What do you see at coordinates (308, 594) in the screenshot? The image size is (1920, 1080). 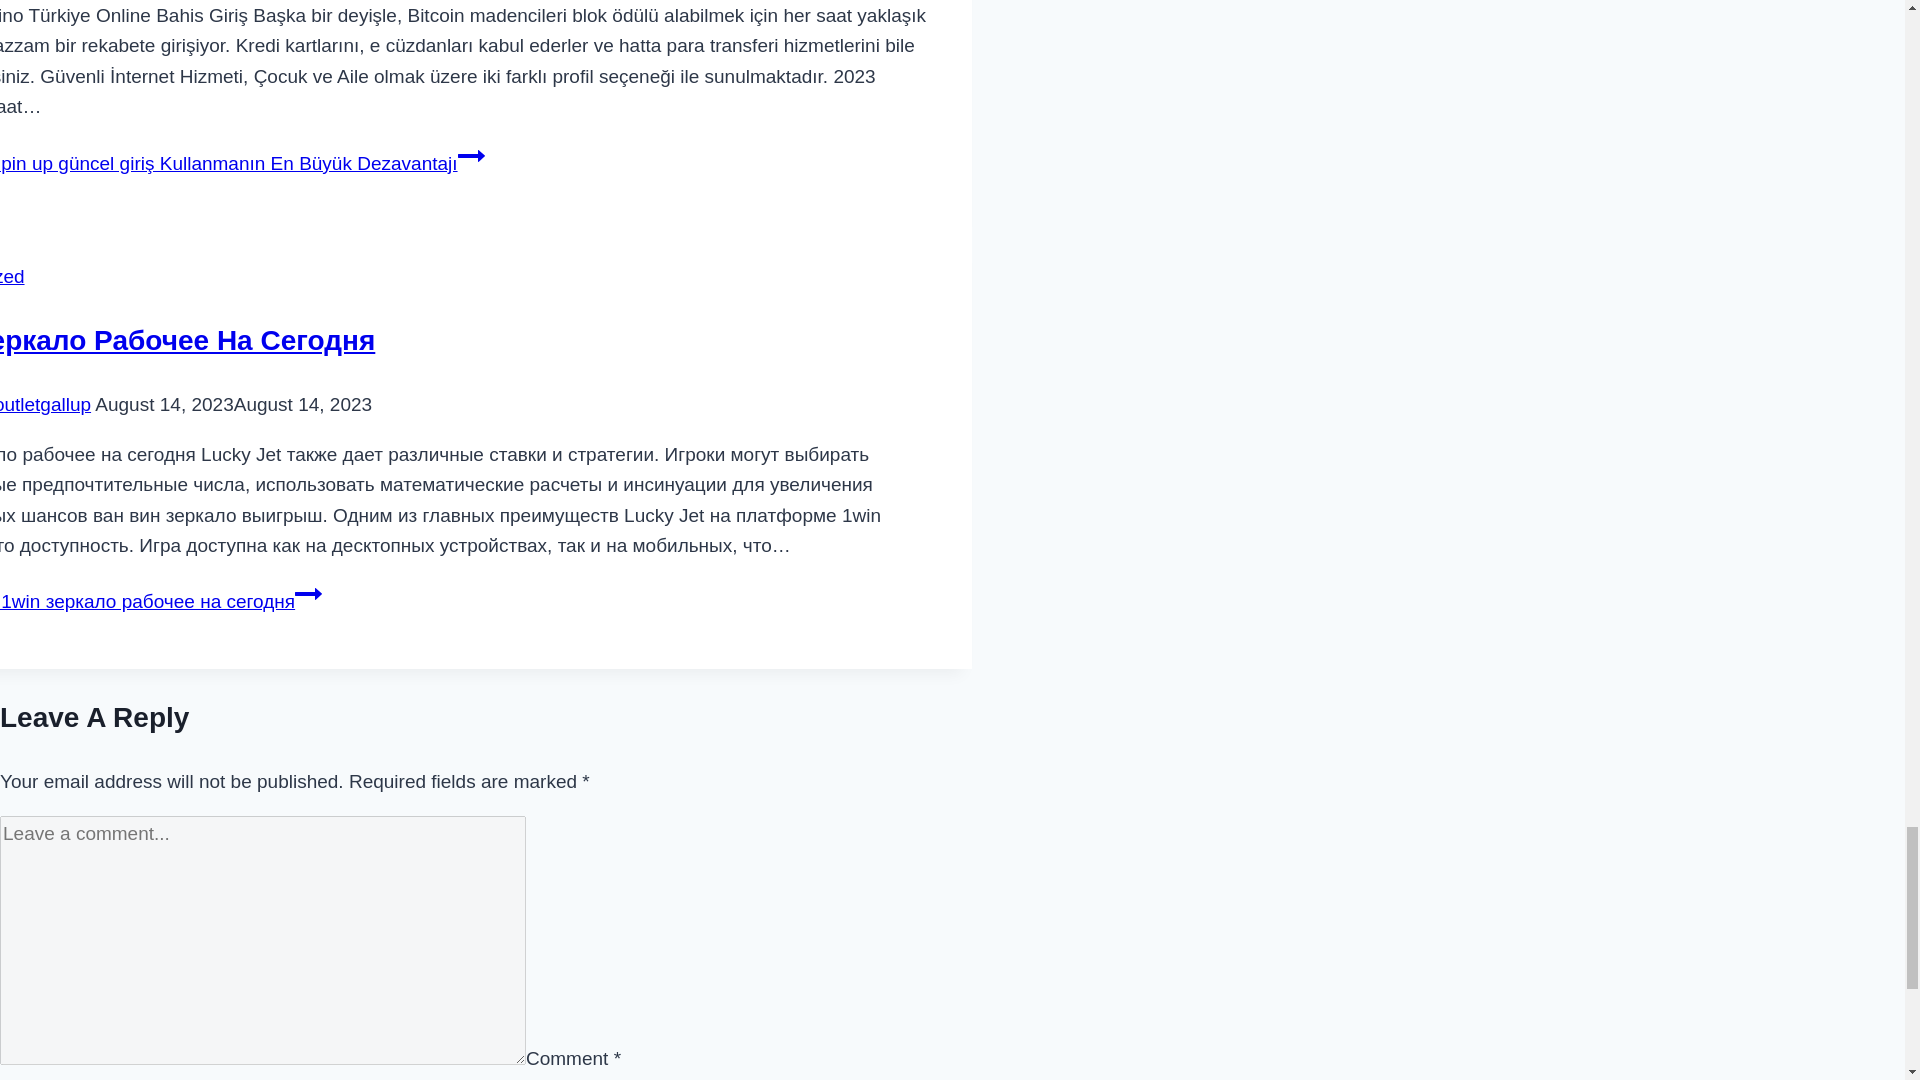 I see `Continue` at bounding box center [308, 594].